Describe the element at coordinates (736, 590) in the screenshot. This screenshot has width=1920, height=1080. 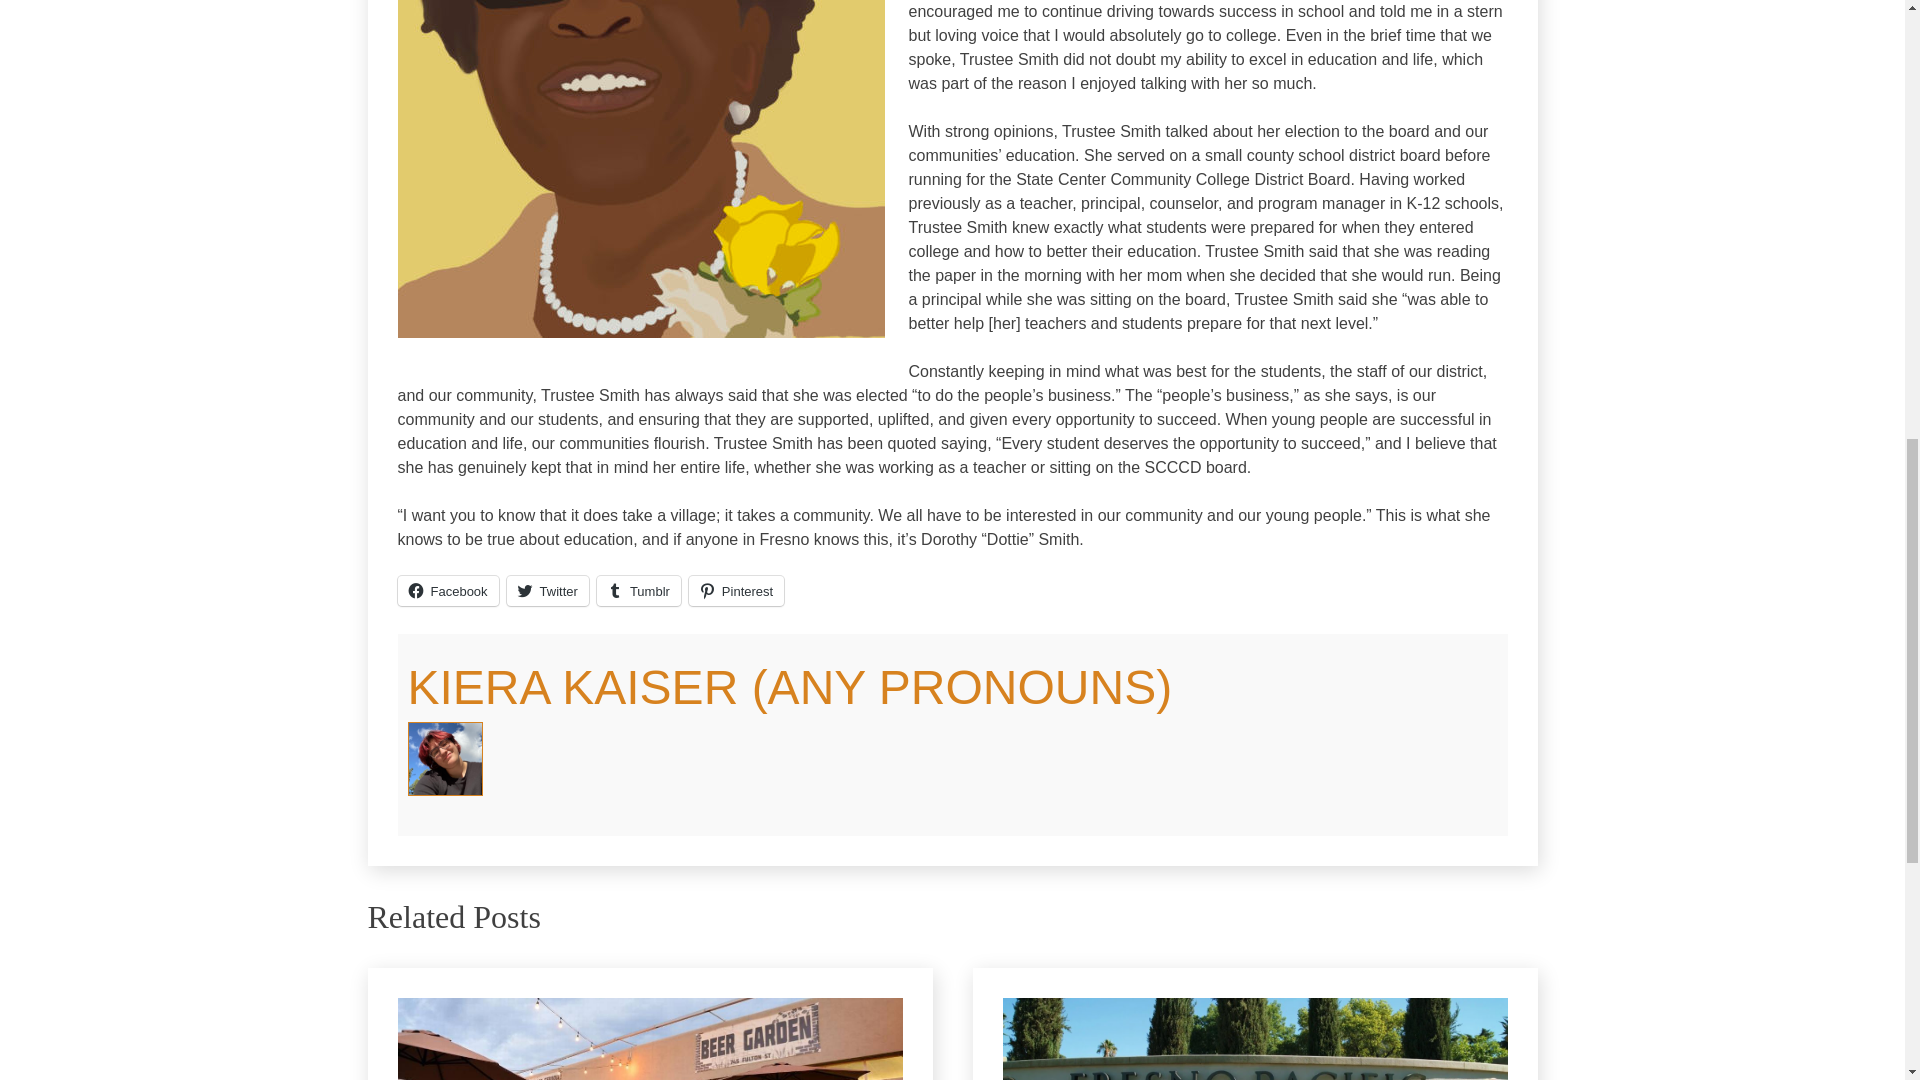
I see `Pinterest` at that location.